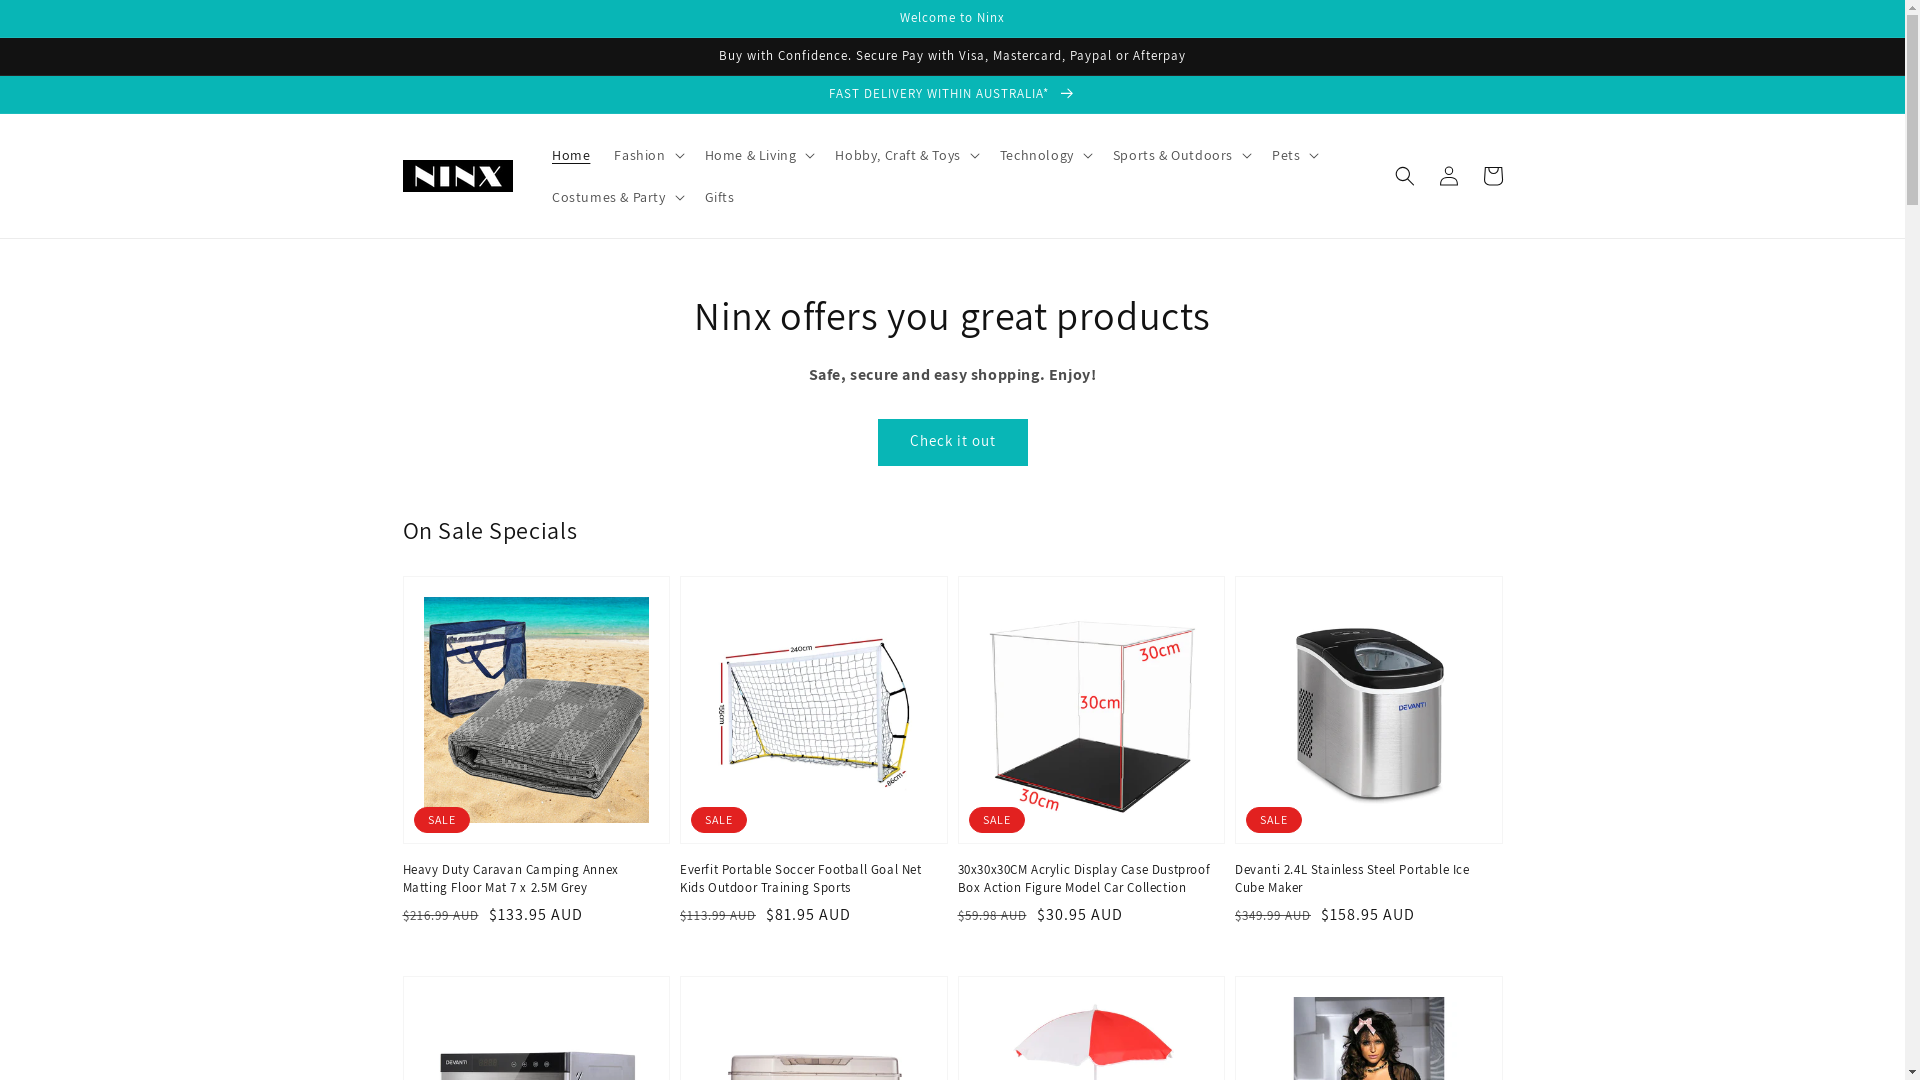 Image resolution: width=1920 pixels, height=1080 pixels. I want to click on Devanti 2.4L Stainless Steel Portable Ice Cube Maker, so click(1363, 879).